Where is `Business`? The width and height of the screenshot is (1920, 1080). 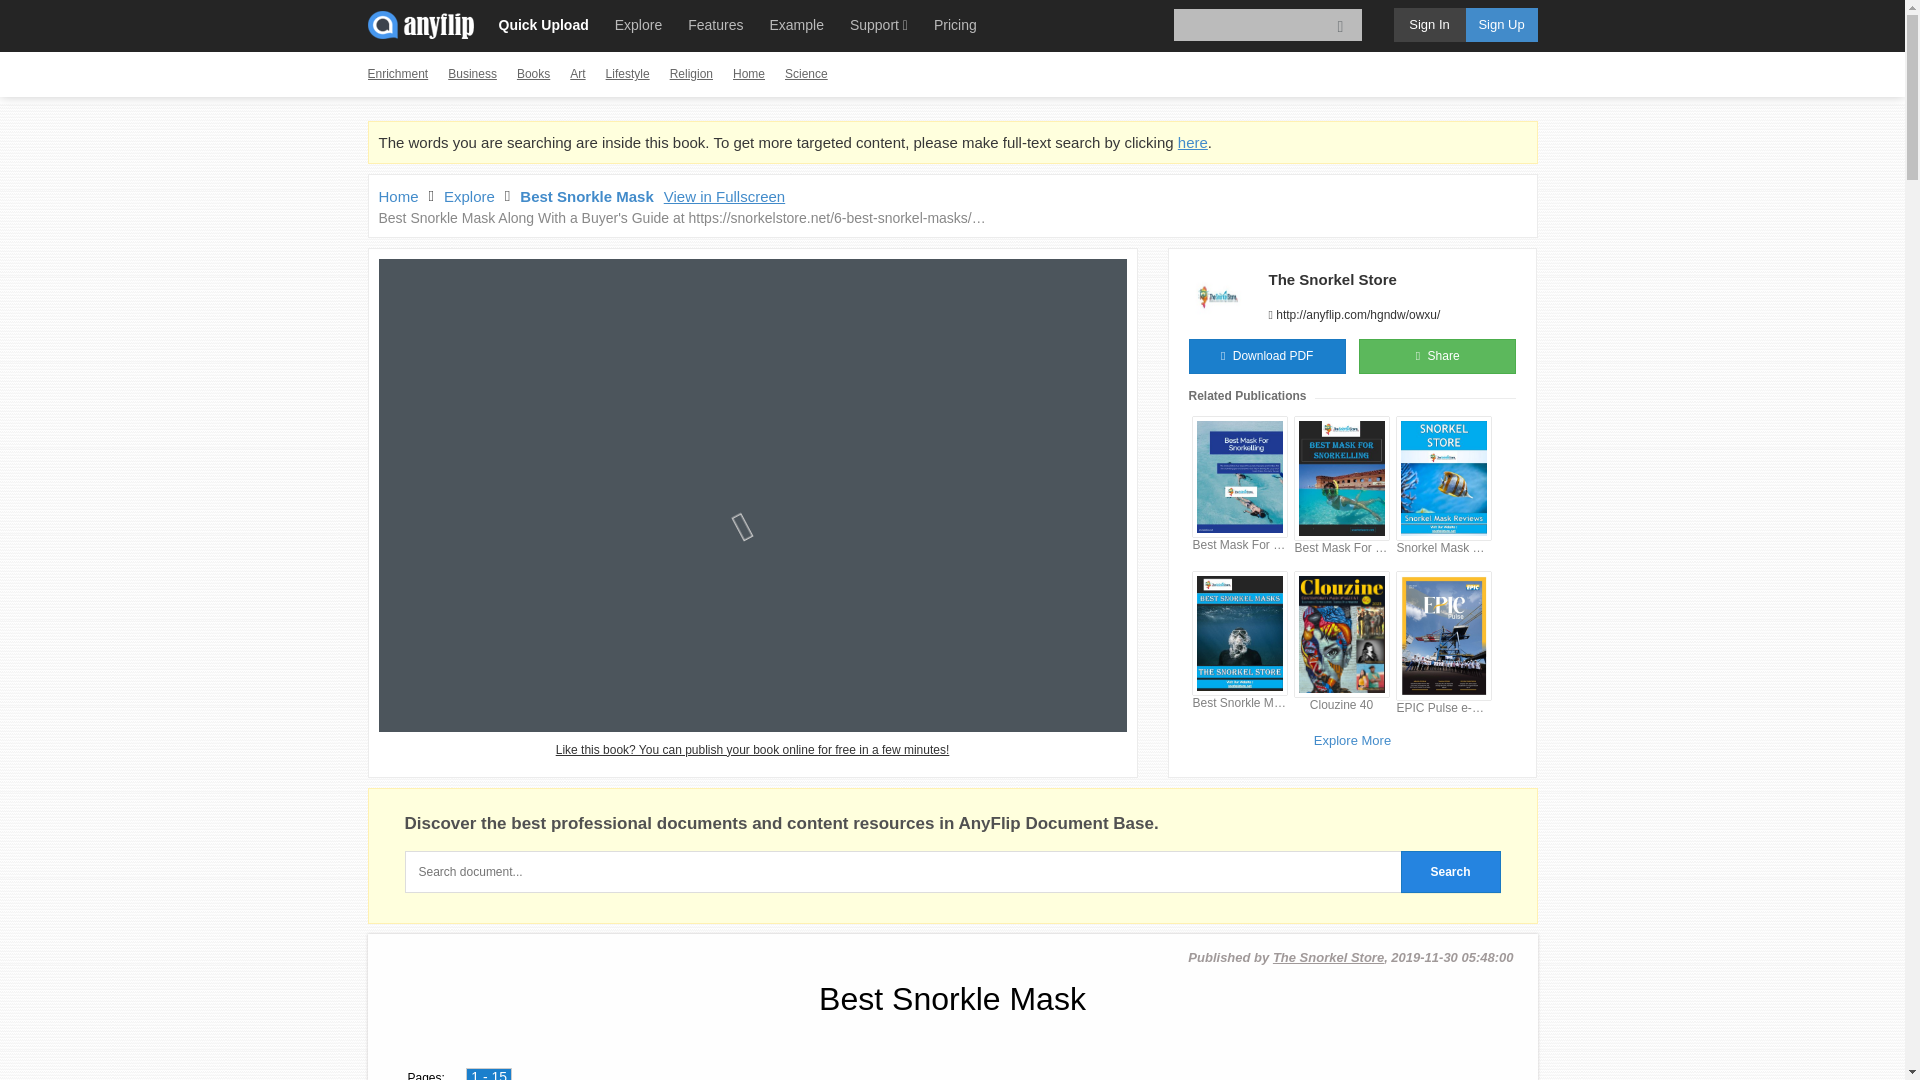
Business is located at coordinates (472, 74).